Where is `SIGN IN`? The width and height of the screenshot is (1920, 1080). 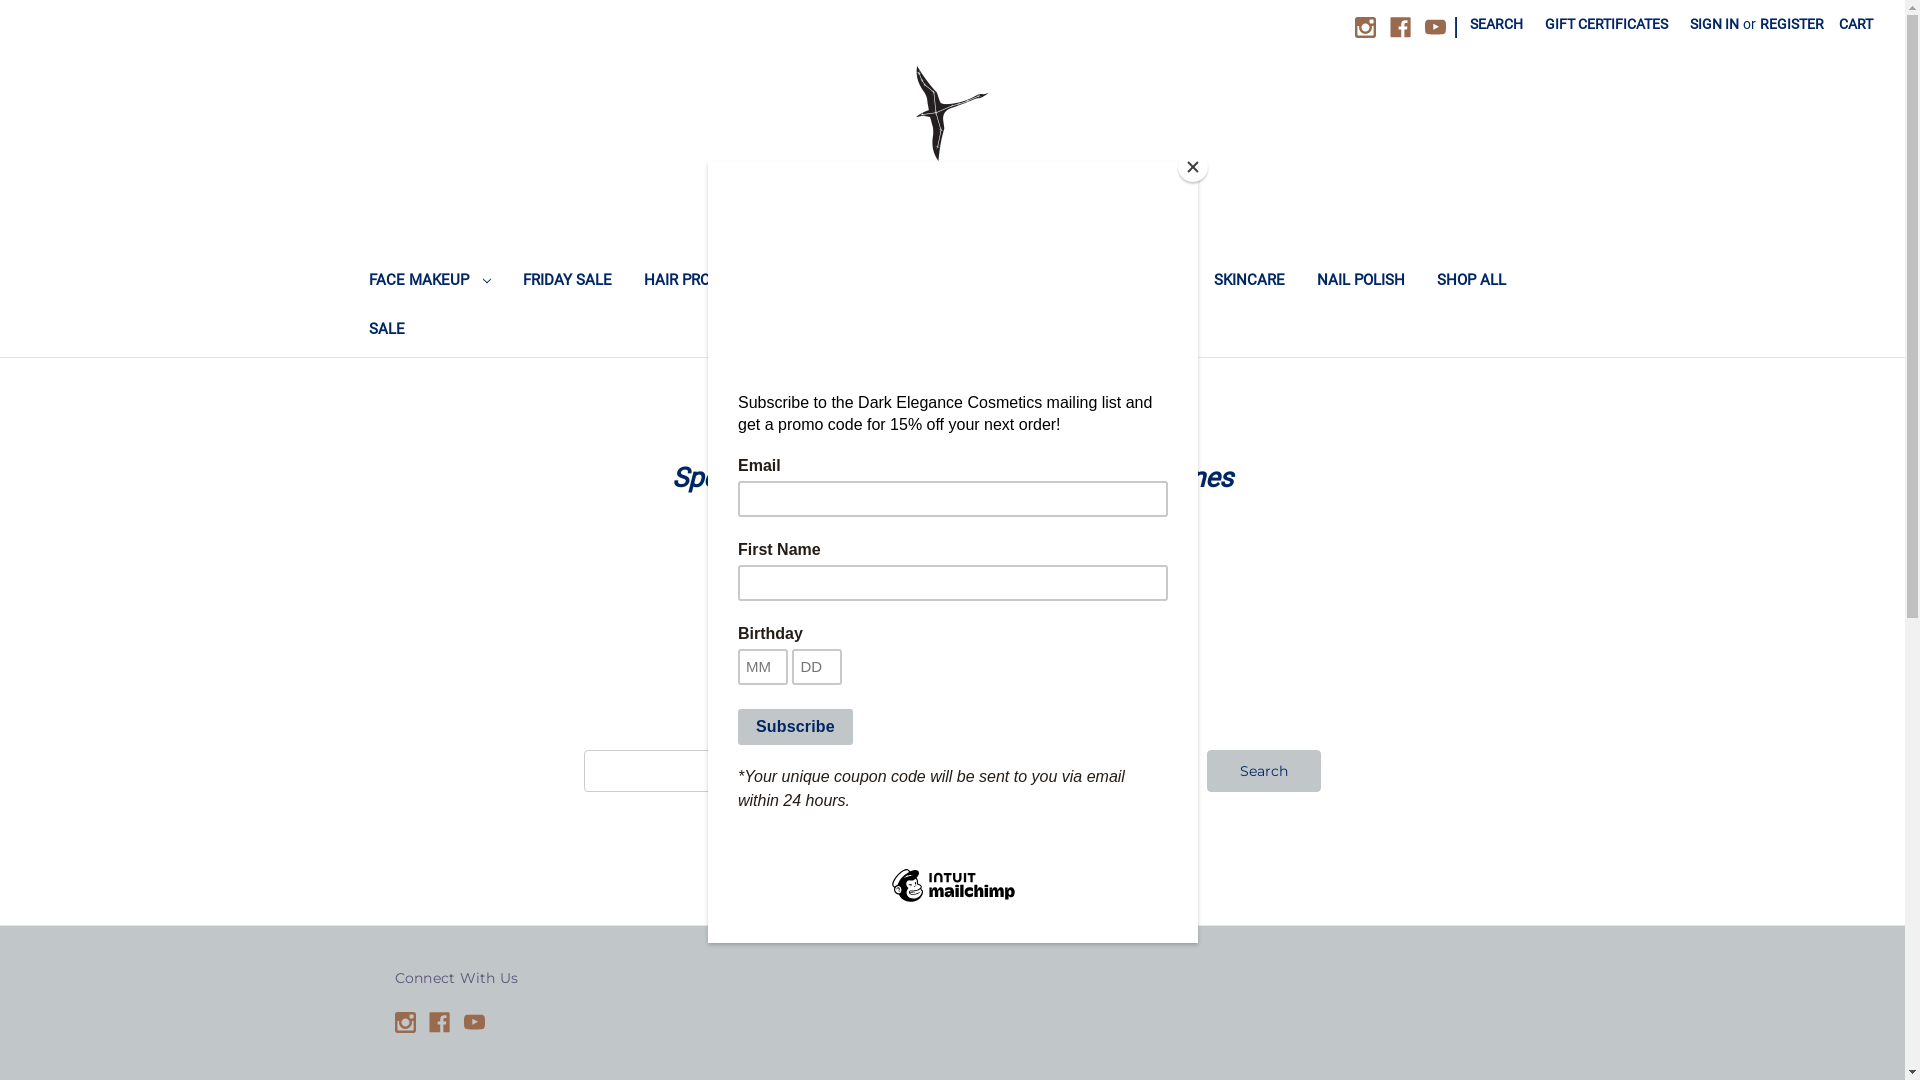
SIGN IN is located at coordinates (1714, 24).